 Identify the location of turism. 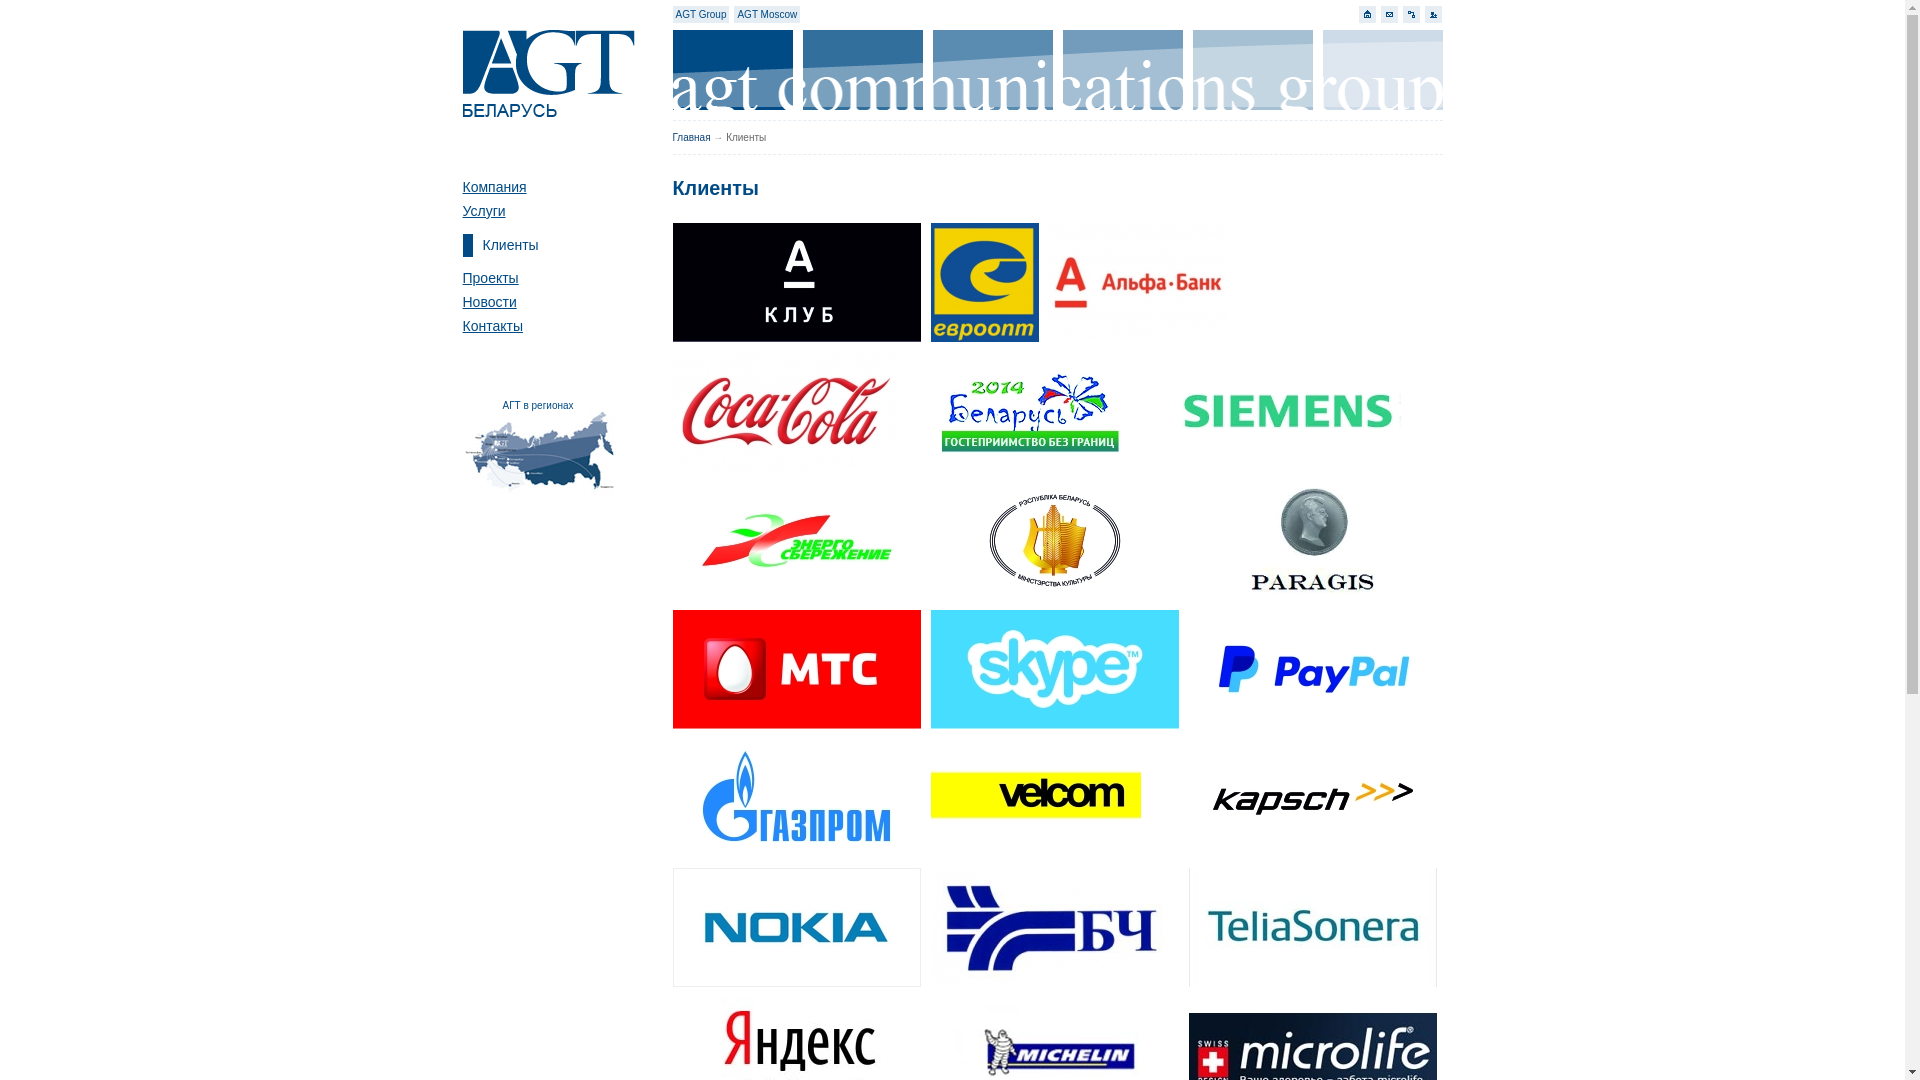
(1030, 412).